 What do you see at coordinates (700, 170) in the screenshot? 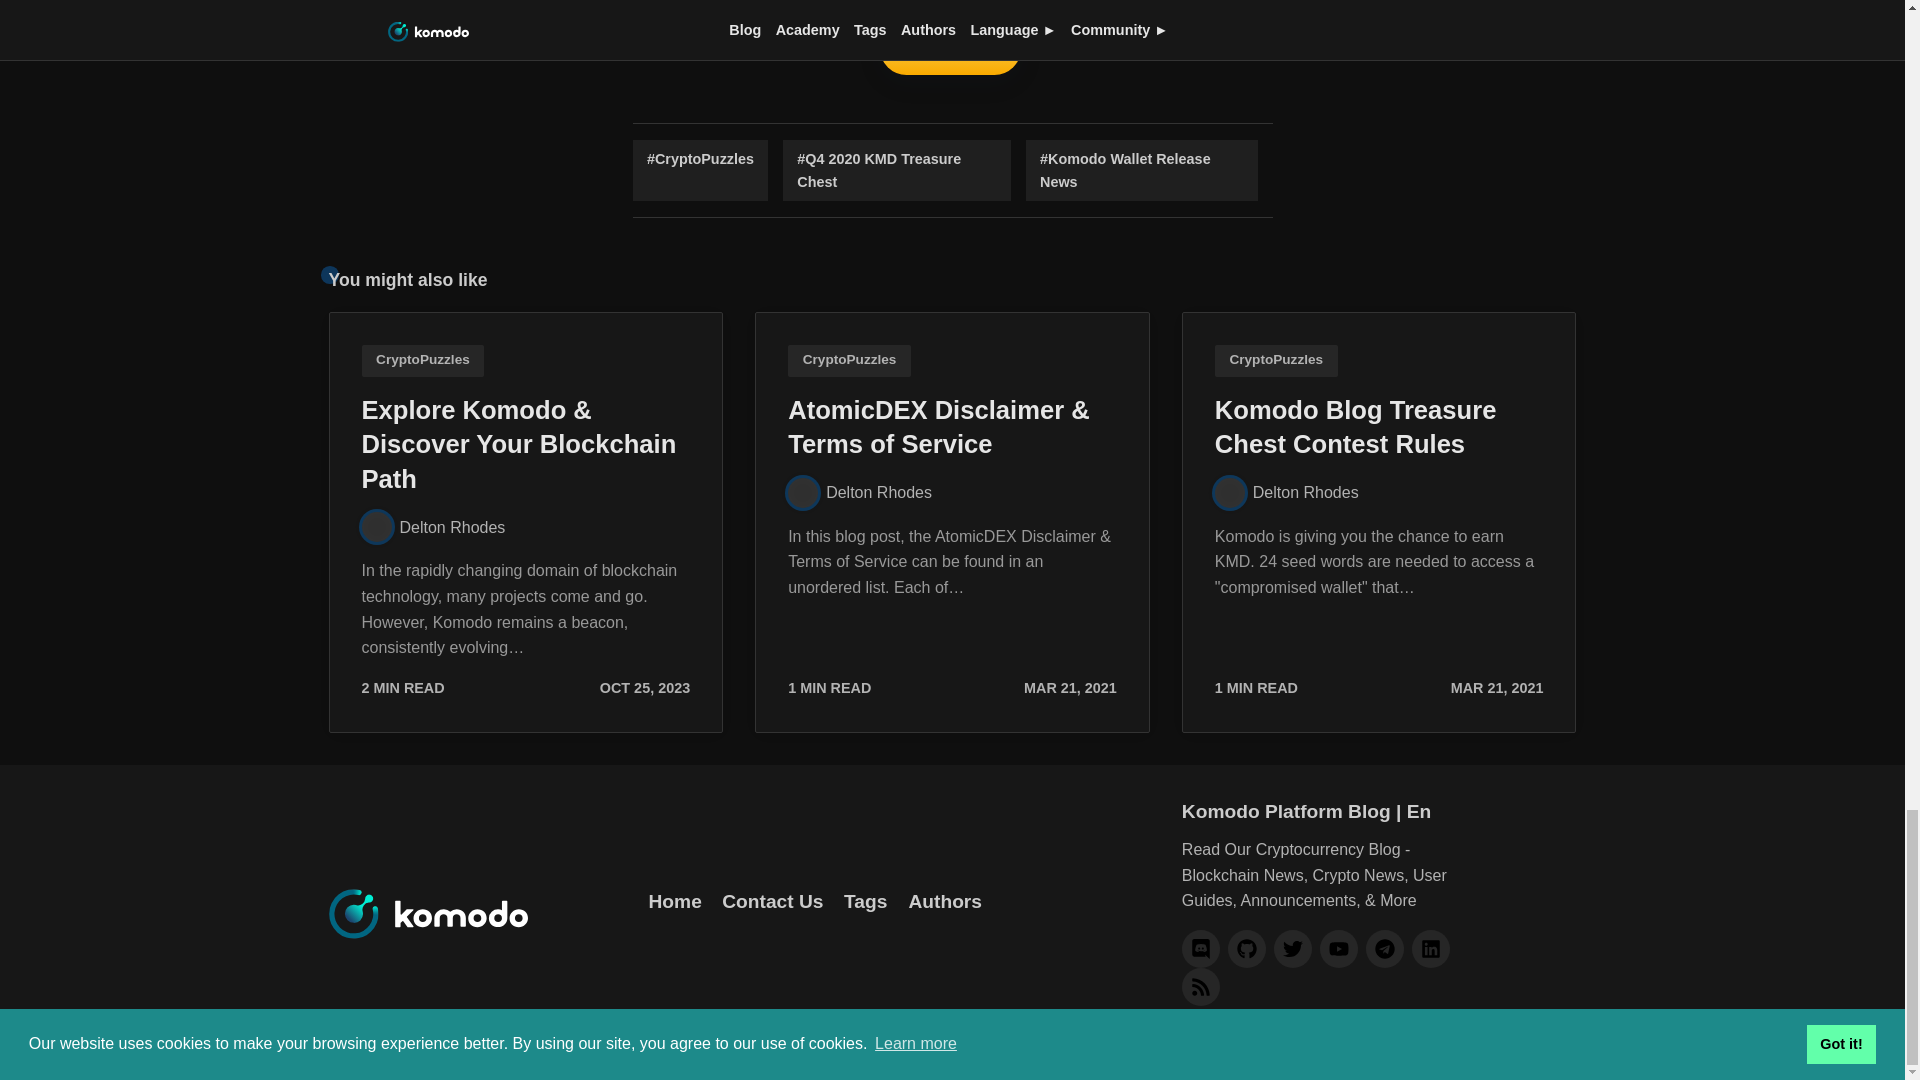
I see `CryptoPuzzles` at bounding box center [700, 170].